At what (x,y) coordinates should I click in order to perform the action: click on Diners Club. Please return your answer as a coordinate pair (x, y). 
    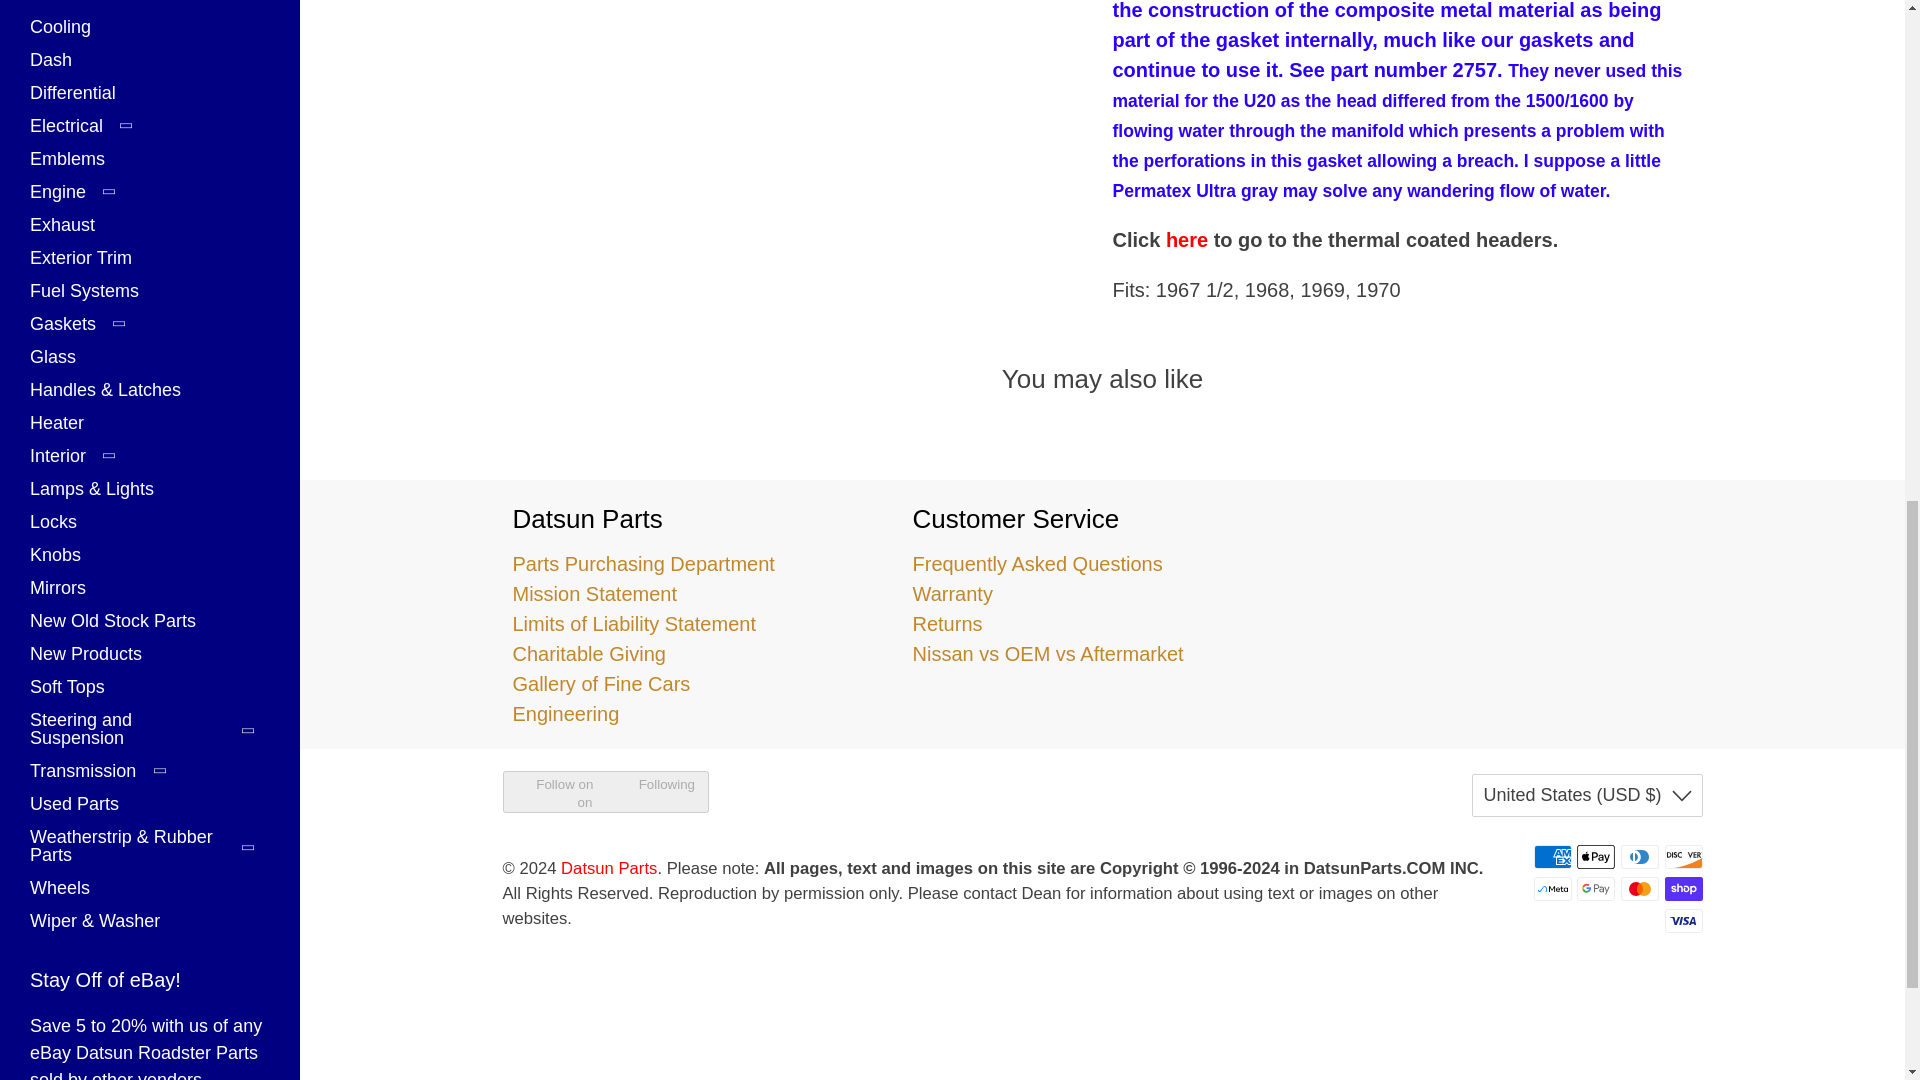
    Looking at the image, I should click on (1639, 856).